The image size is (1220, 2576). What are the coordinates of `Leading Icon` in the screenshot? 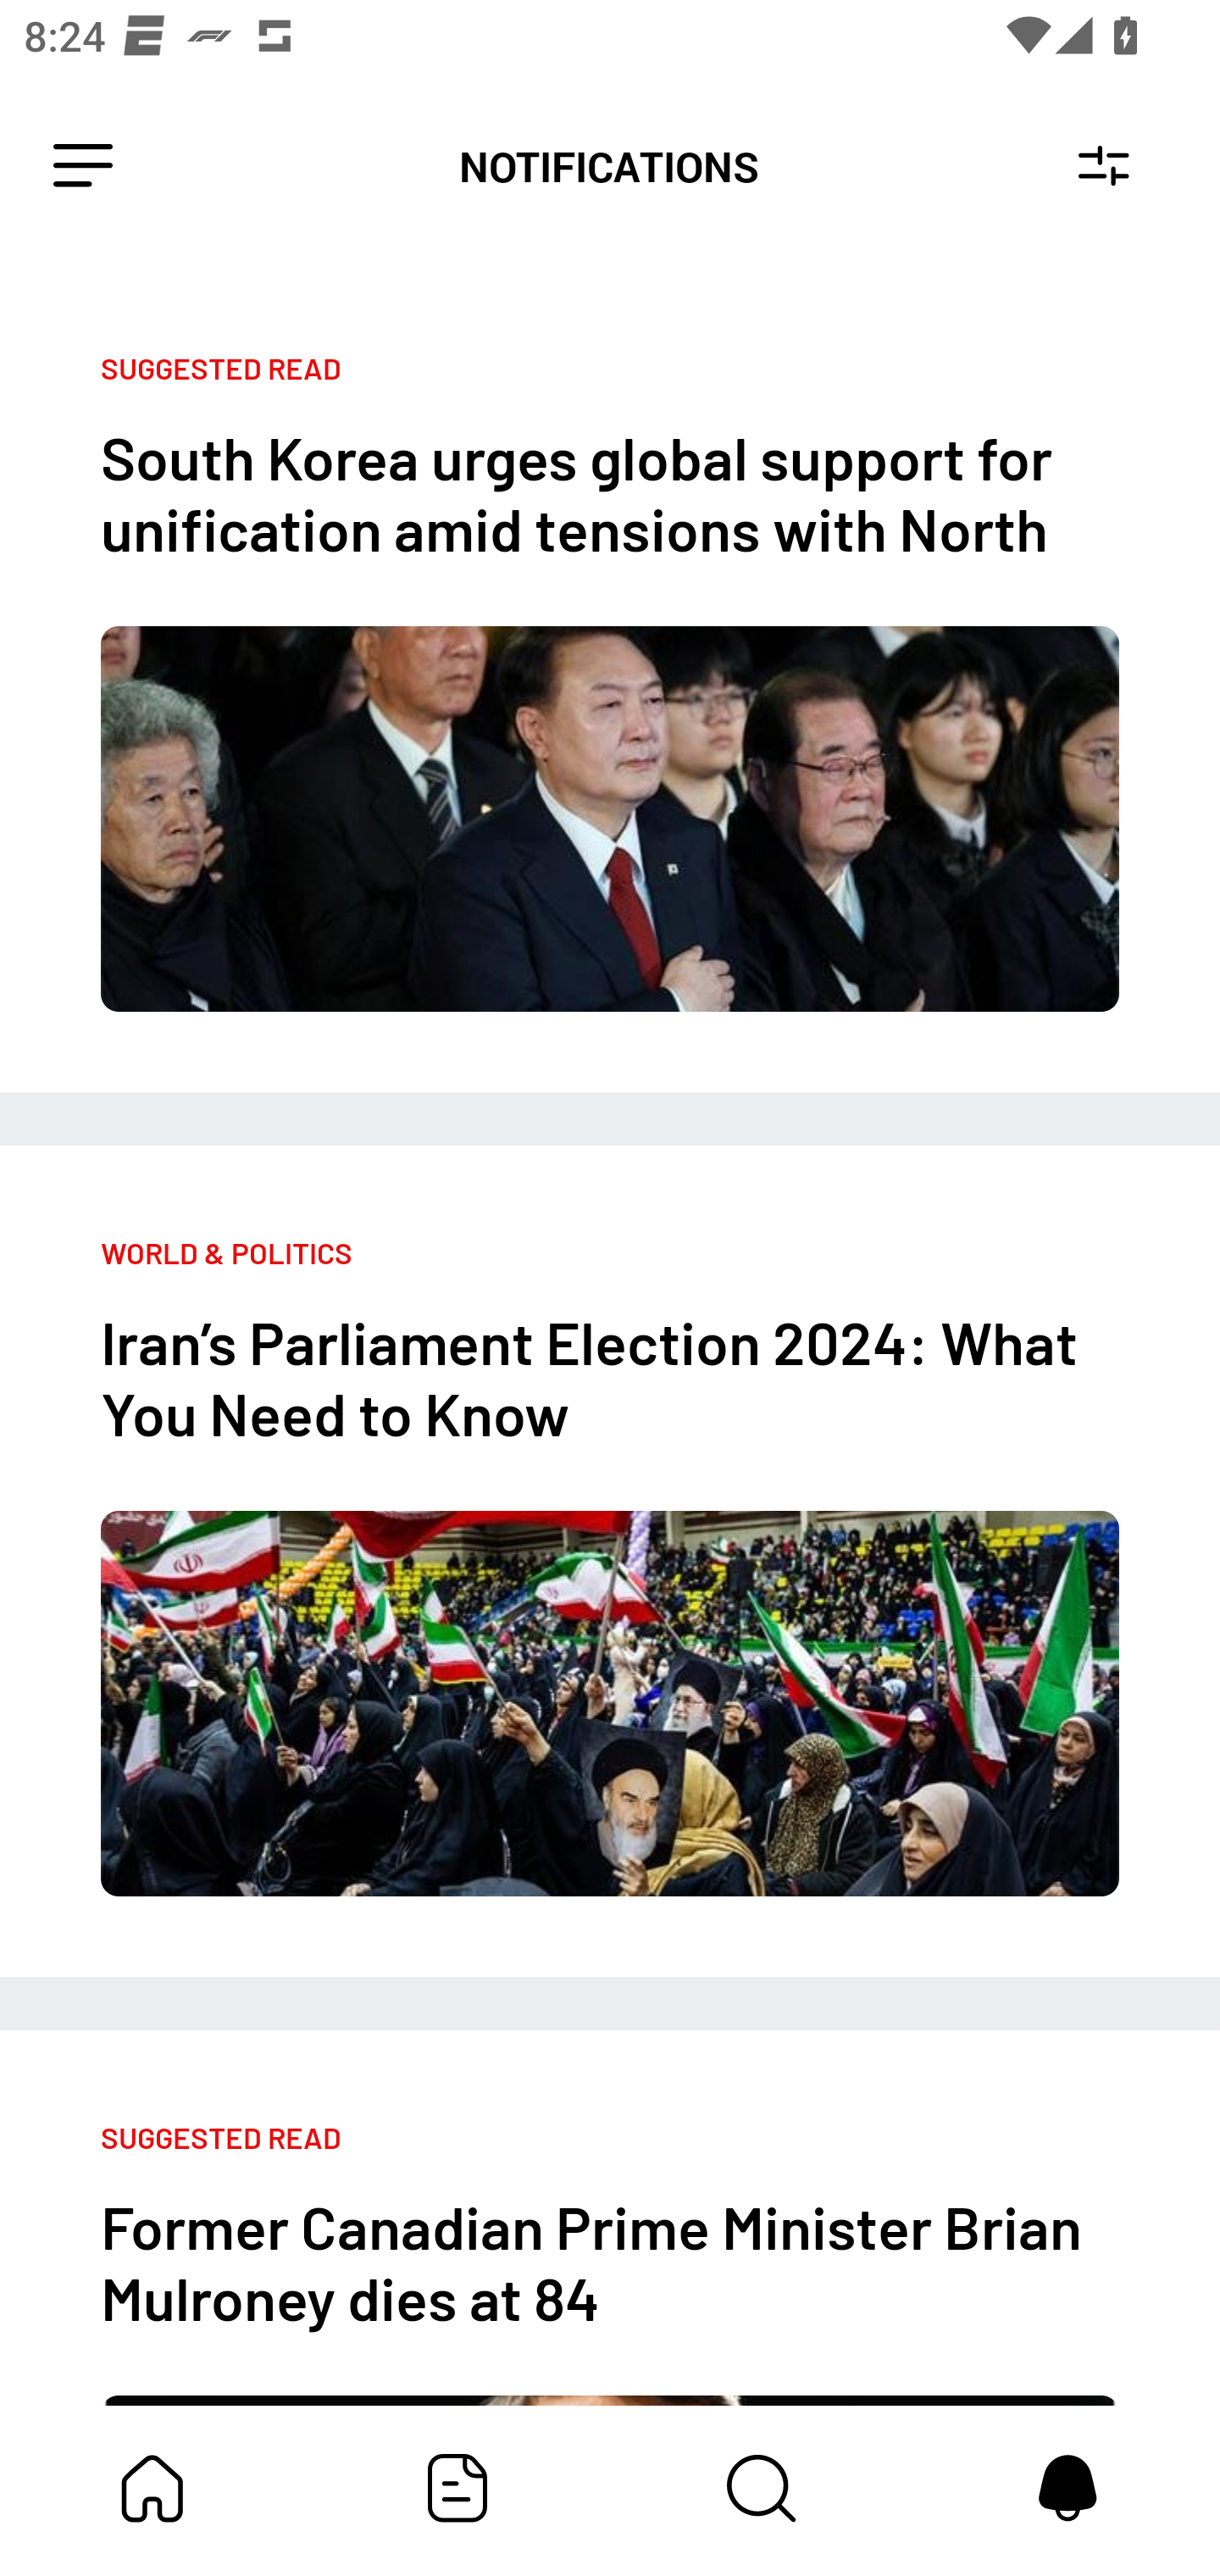 It's located at (83, 166).